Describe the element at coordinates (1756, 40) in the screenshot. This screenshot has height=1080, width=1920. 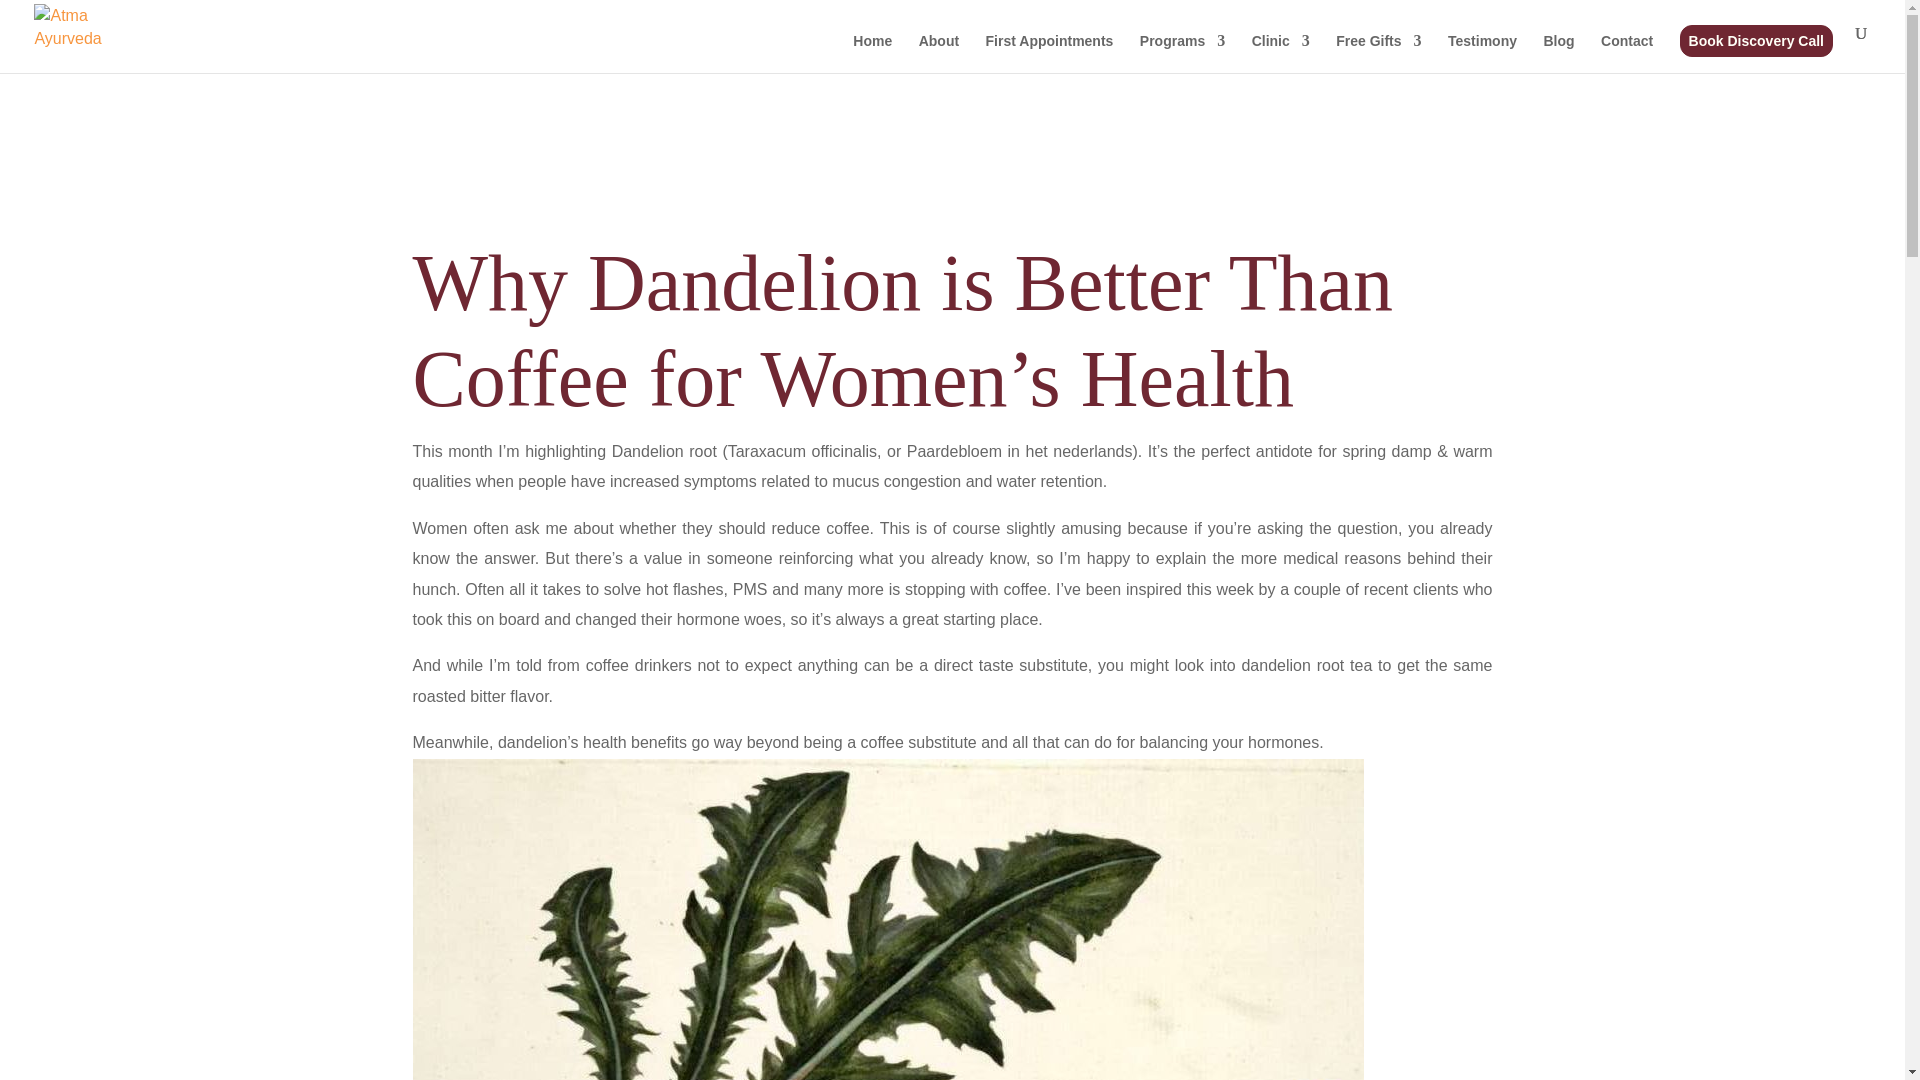
I see `Book Discovery Call` at that location.